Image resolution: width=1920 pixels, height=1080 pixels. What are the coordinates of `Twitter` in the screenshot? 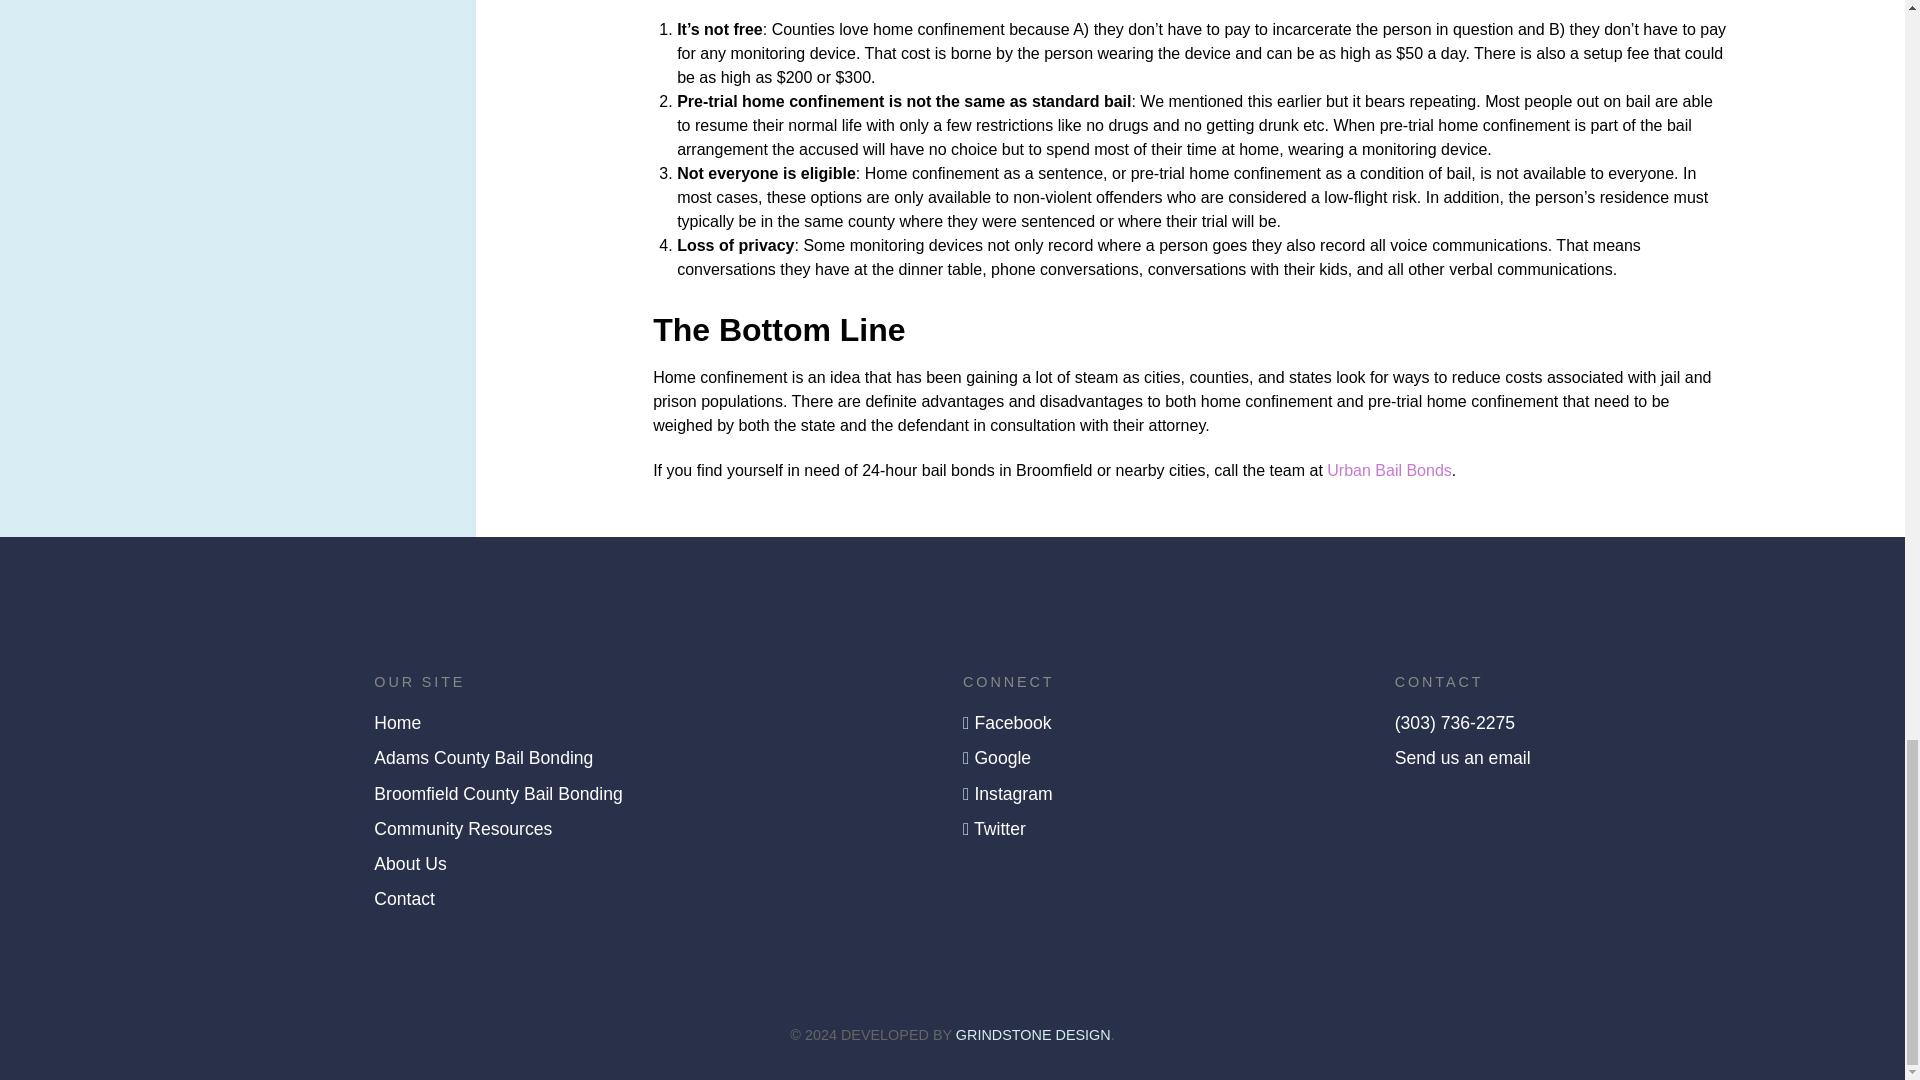 It's located at (999, 828).